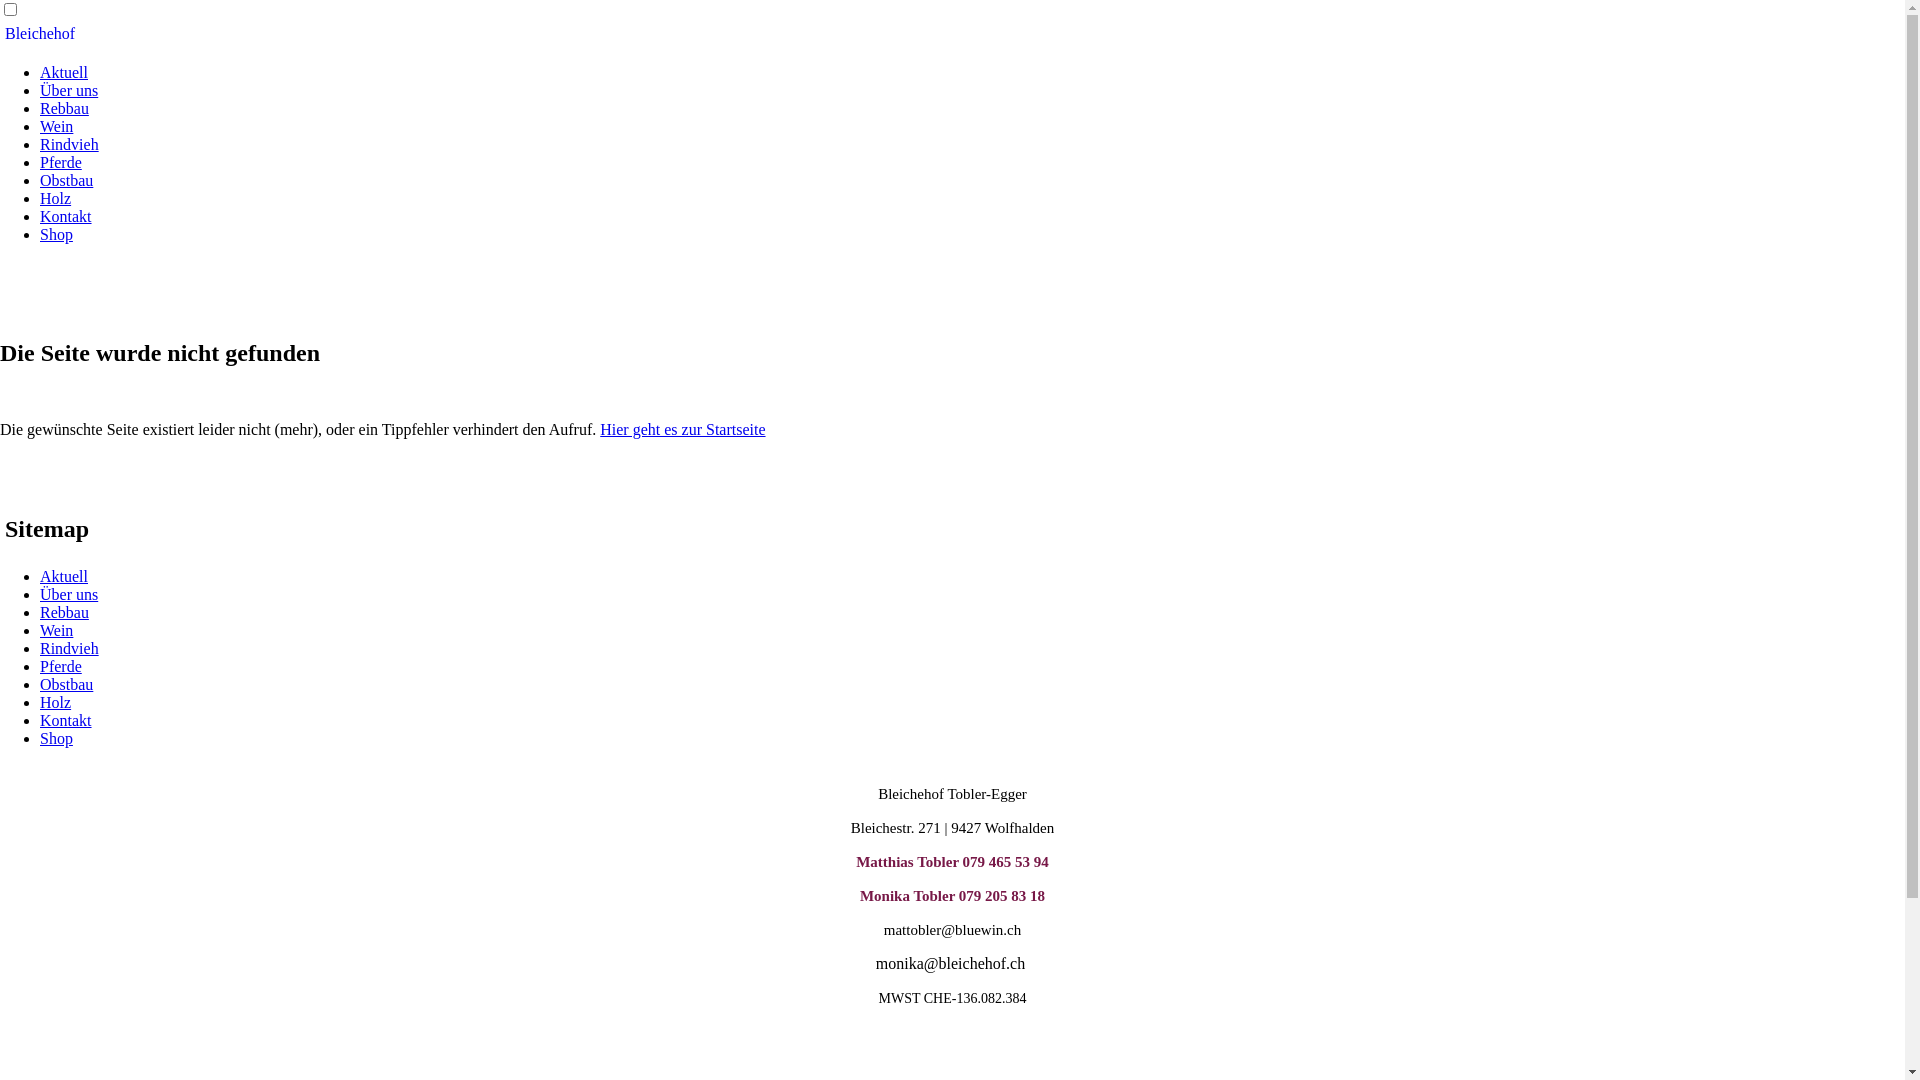  Describe the element at coordinates (64, 72) in the screenshot. I see `Aktuell` at that location.